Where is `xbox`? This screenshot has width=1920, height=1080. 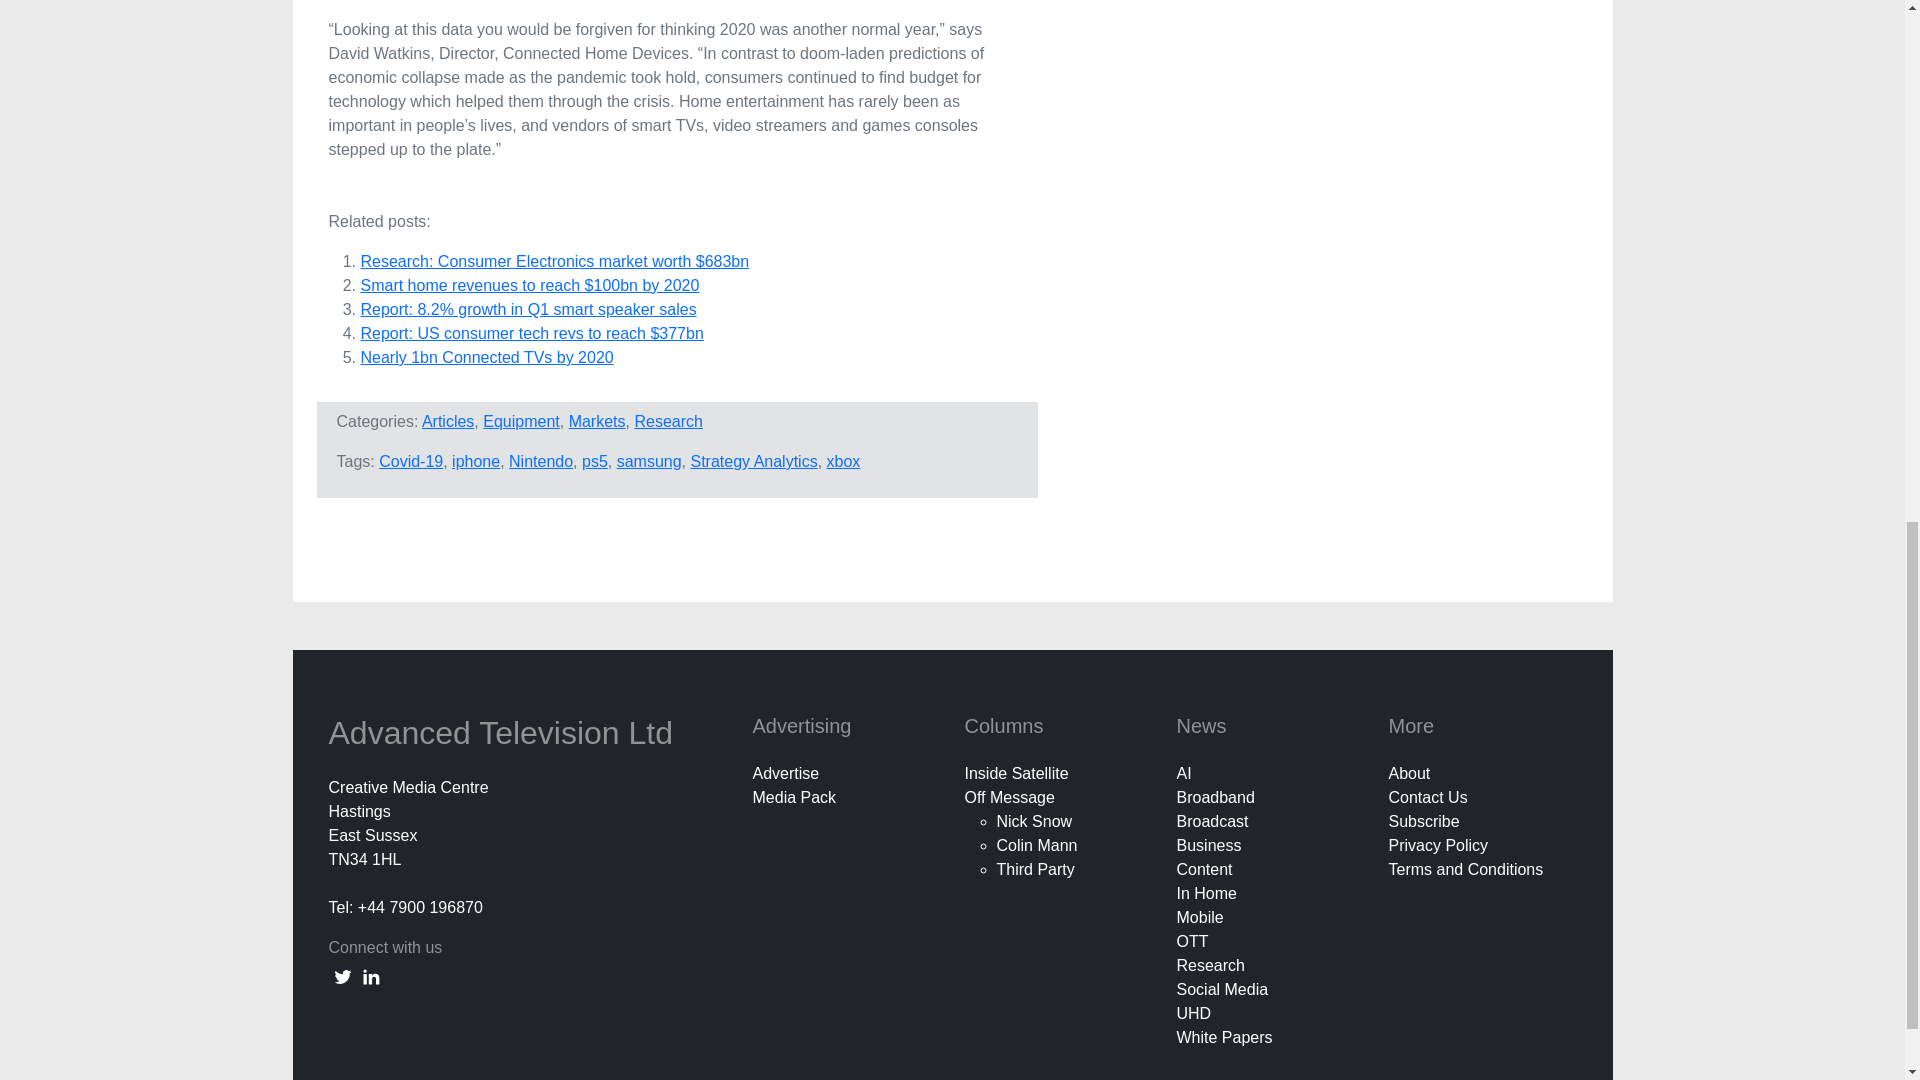 xbox is located at coordinates (844, 460).